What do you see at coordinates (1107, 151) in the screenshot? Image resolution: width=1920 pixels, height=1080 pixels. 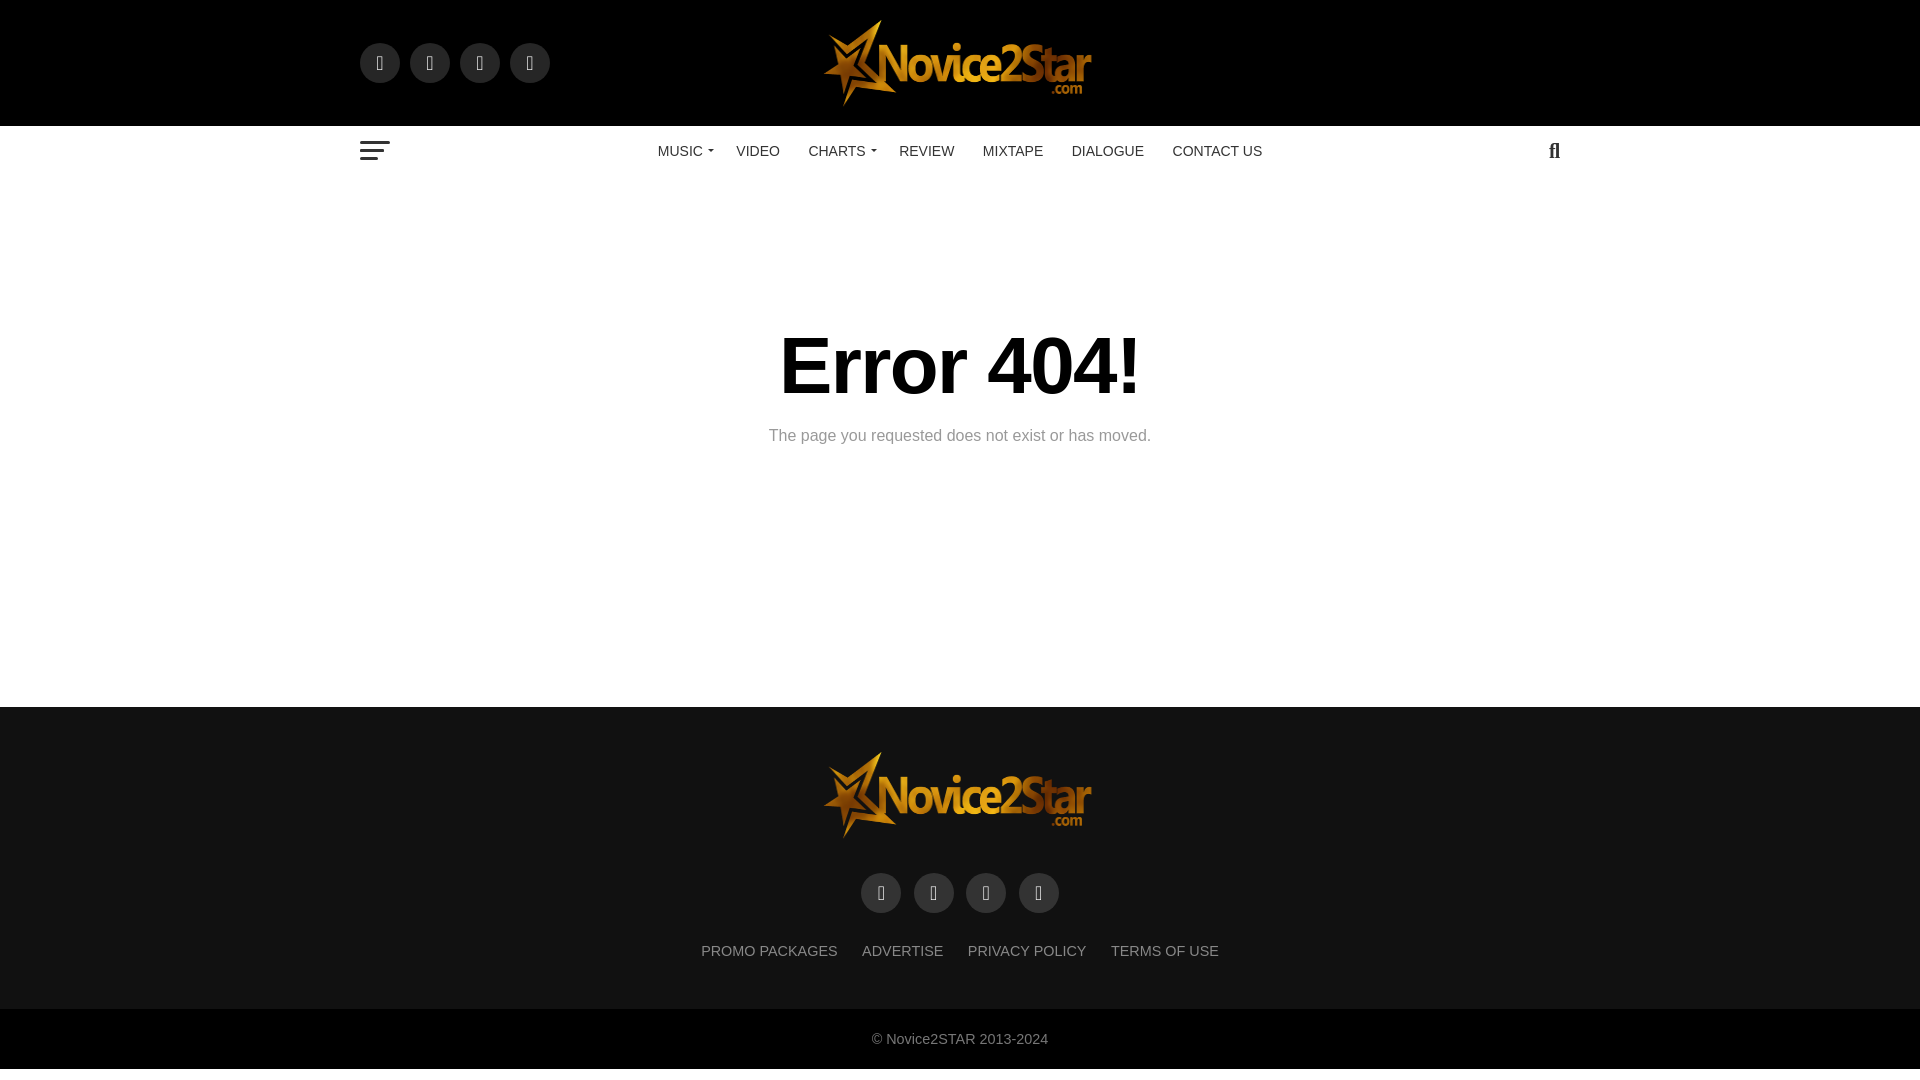 I see `DIALOGUE` at bounding box center [1107, 151].